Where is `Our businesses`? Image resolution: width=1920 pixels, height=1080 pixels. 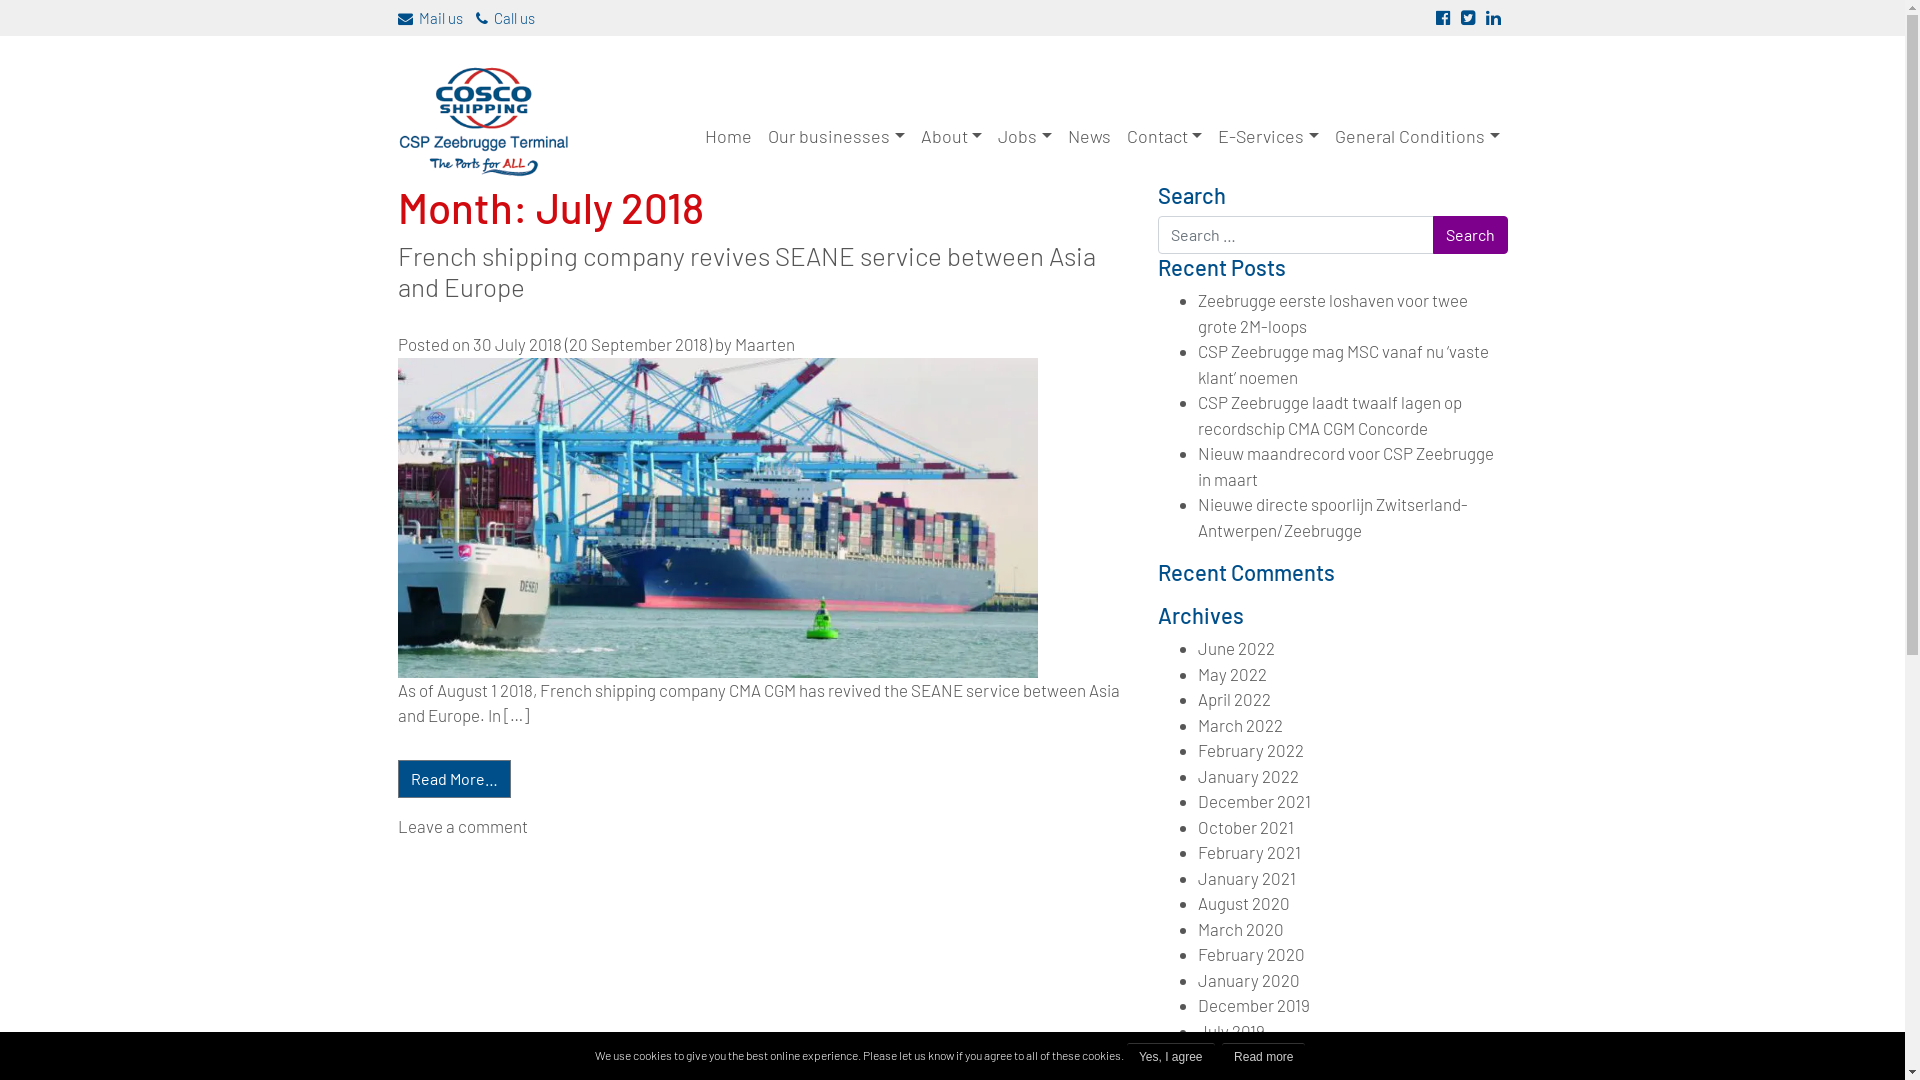 Our businesses is located at coordinates (836, 136).